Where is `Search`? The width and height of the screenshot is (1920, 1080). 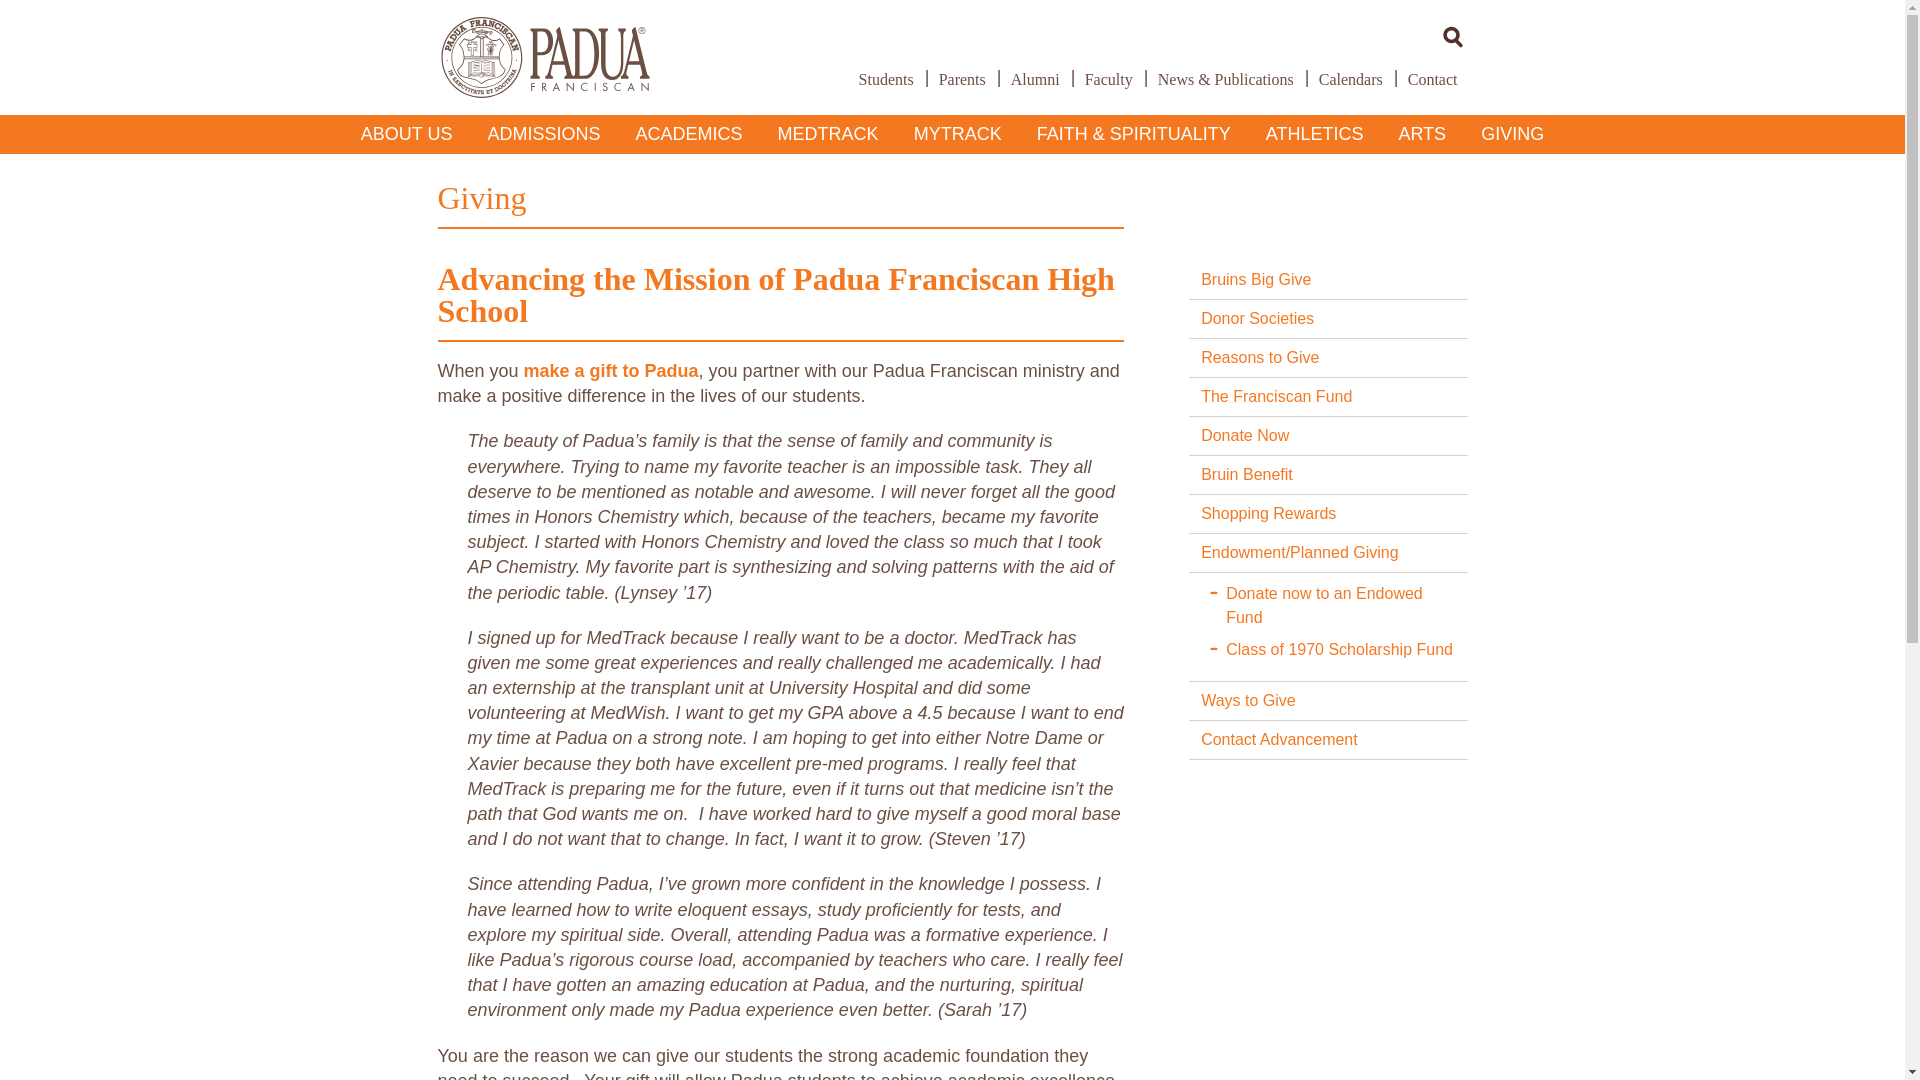 Search is located at coordinates (1453, 36).